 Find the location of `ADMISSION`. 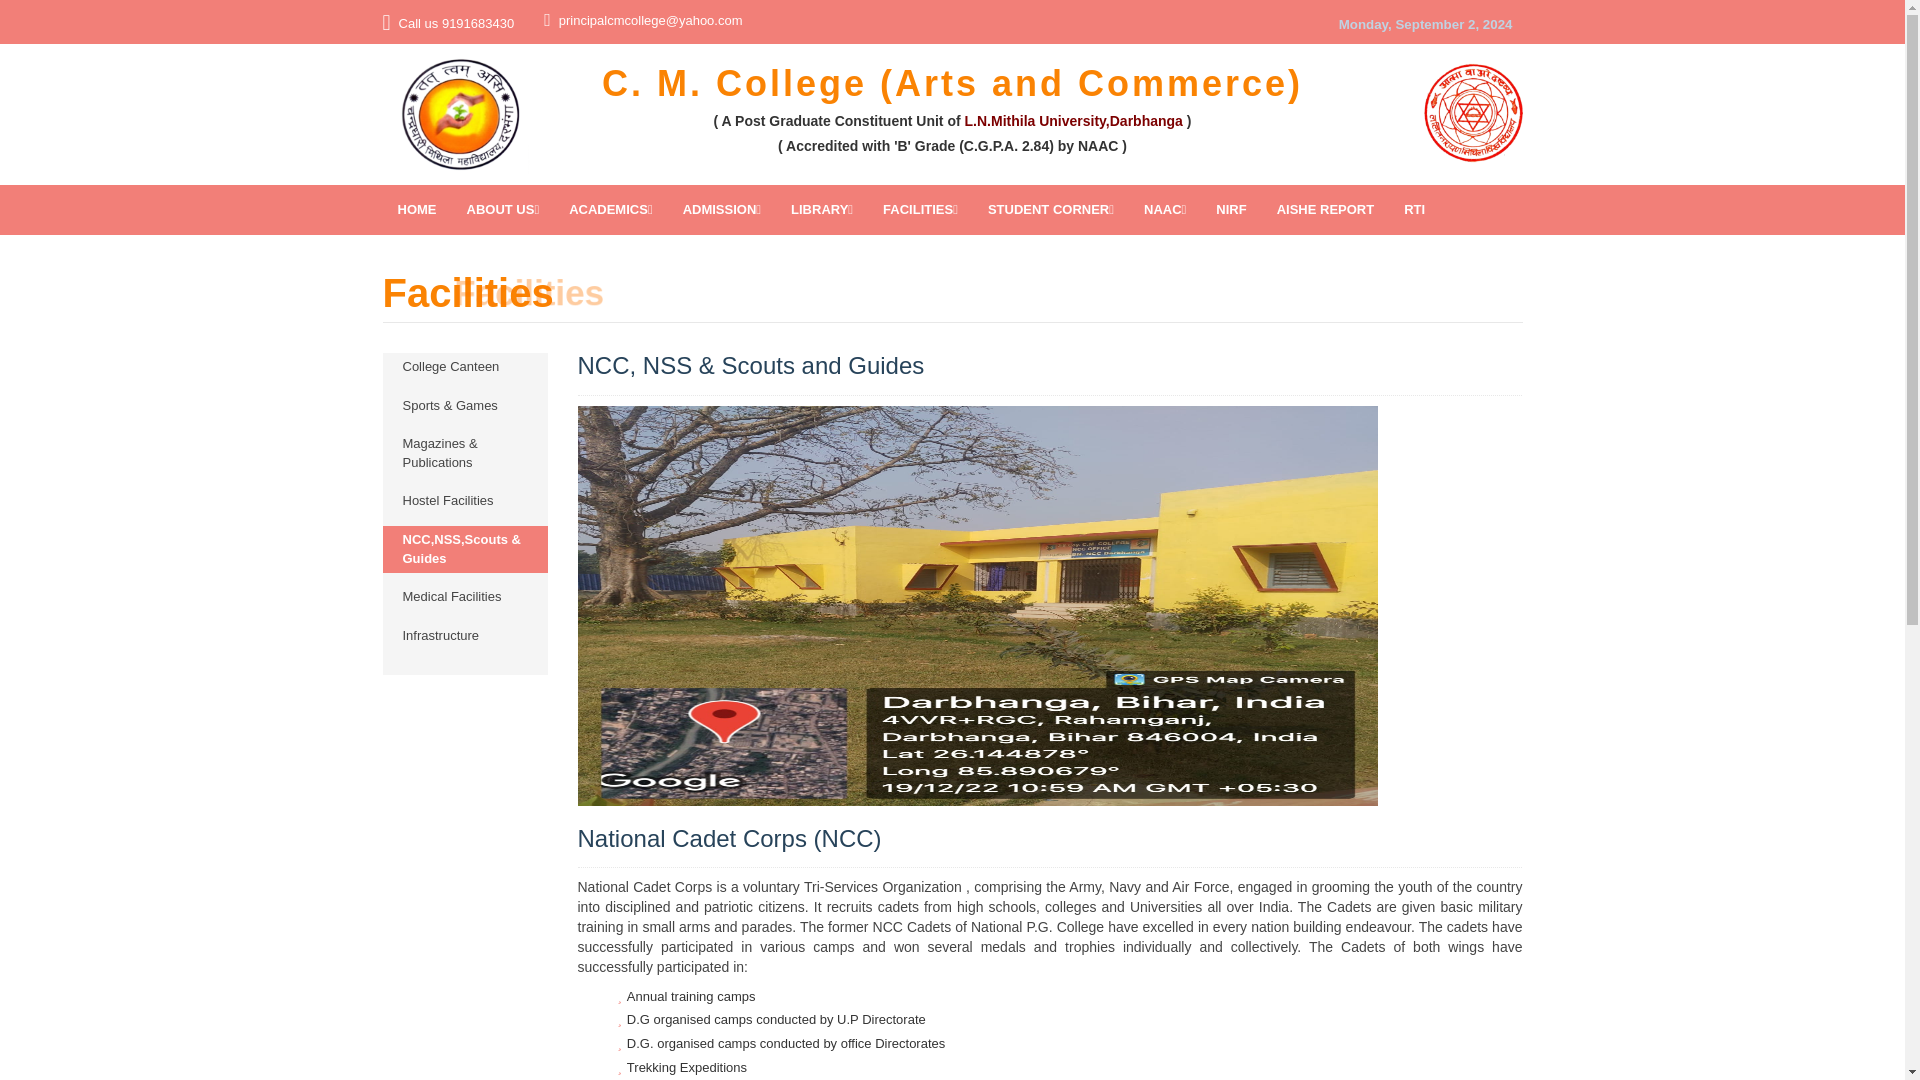

ADMISSION is located at coordinates (722, 210).